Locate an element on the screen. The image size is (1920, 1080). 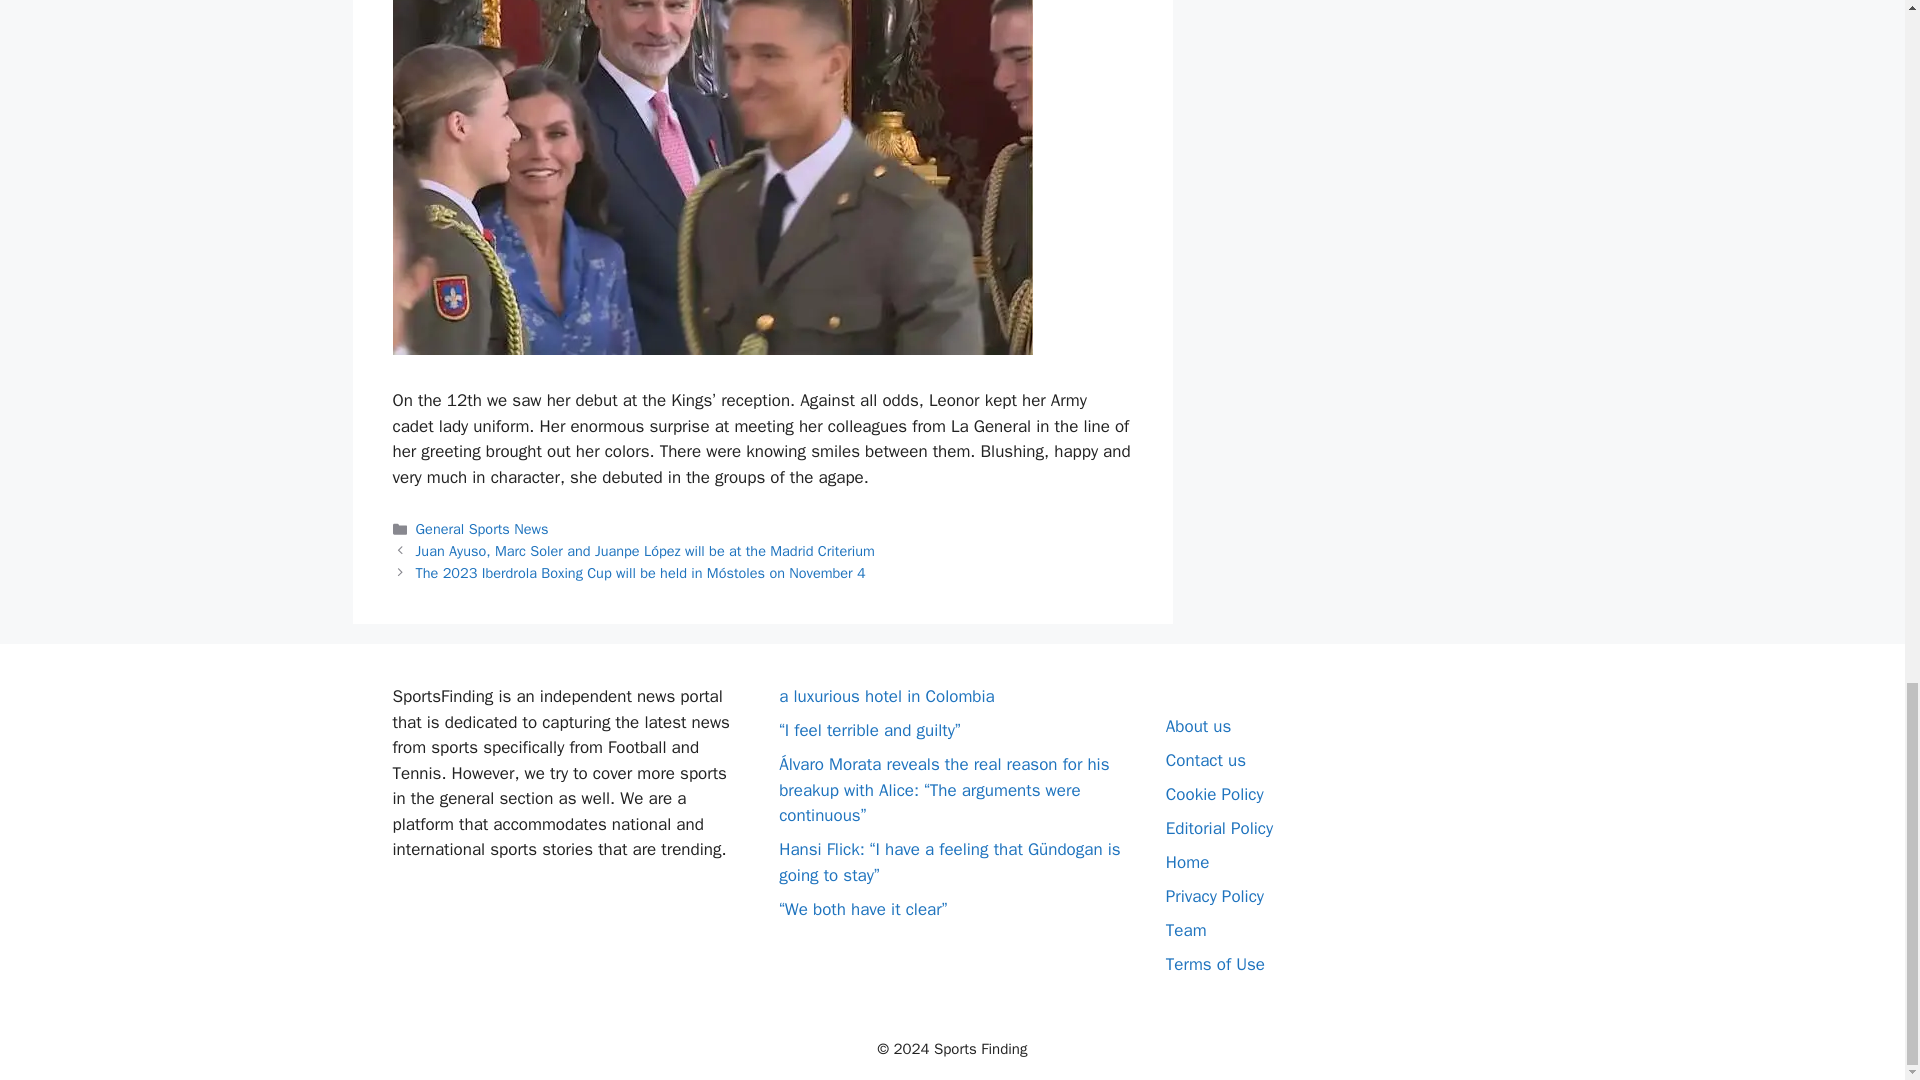
General Sports News is located at coordinates (482, 528).